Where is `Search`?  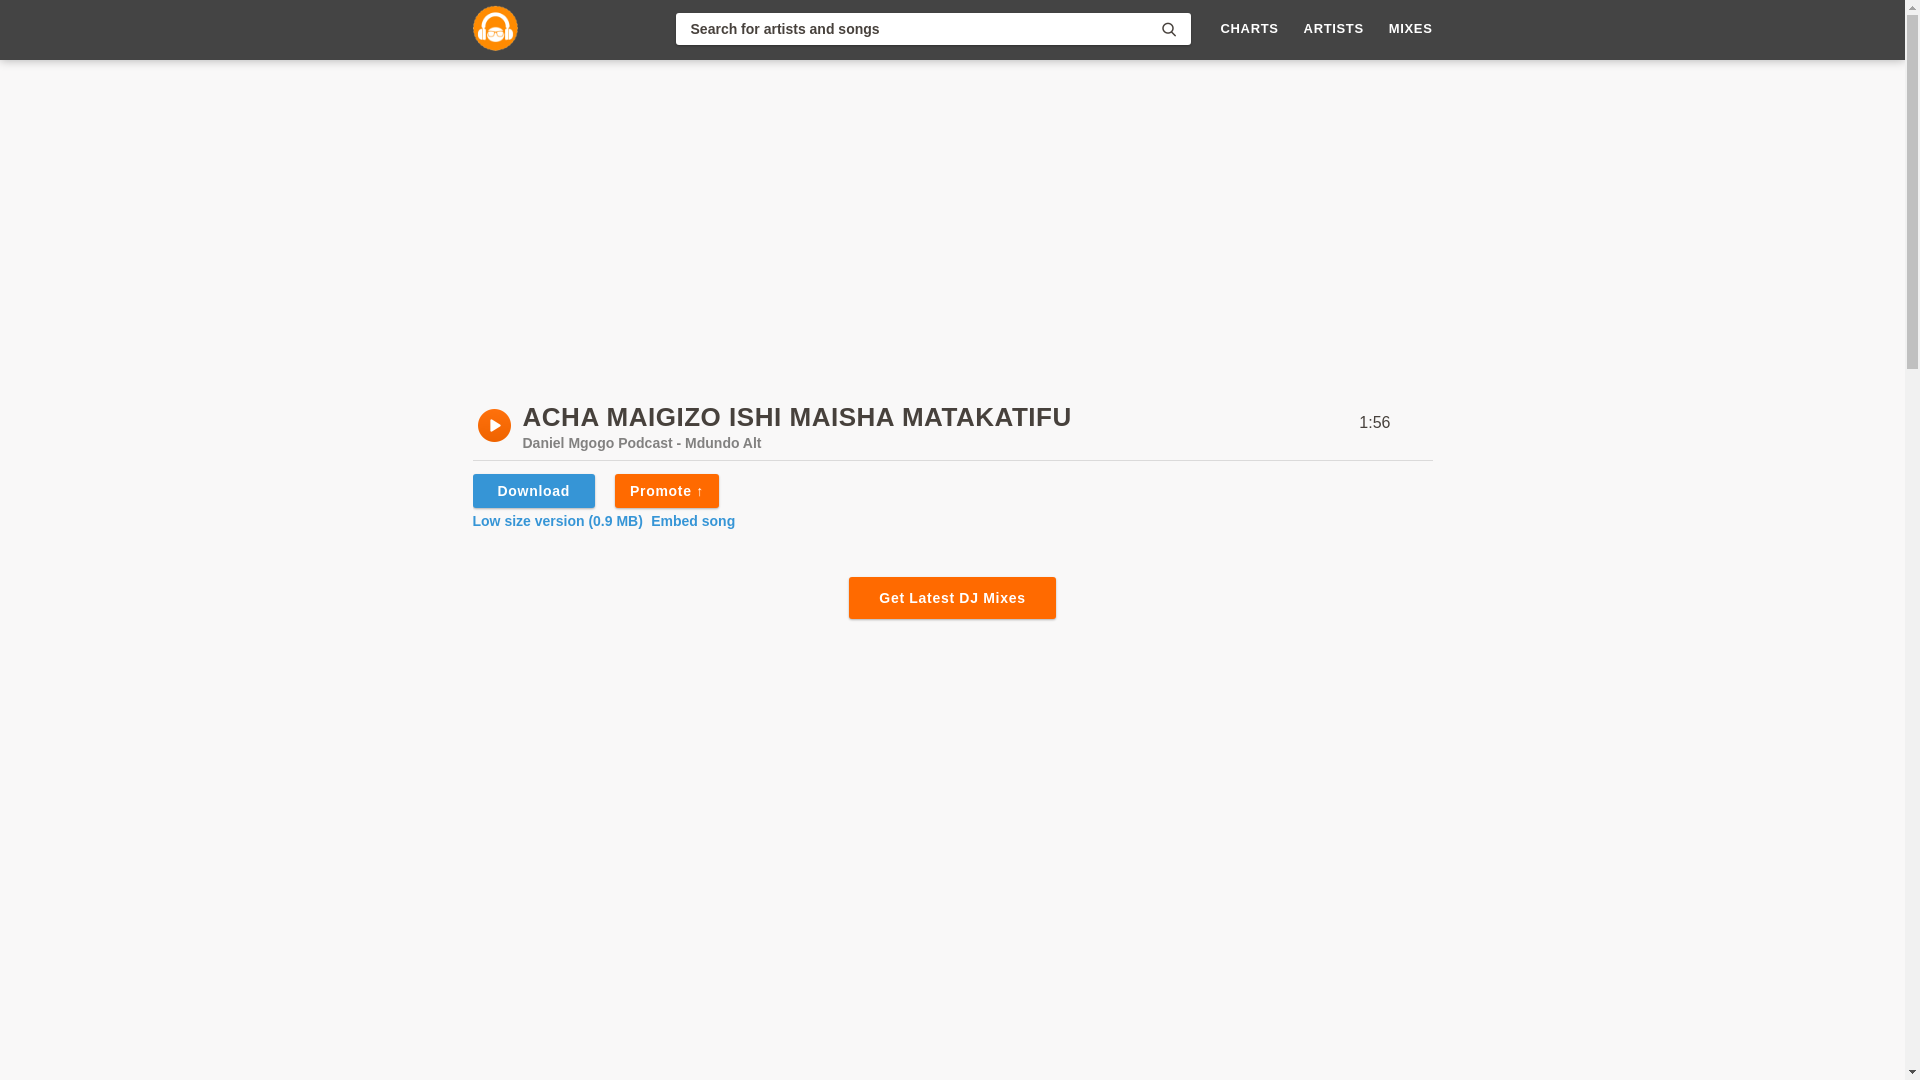
Search is located at coordinates (1168, 28).